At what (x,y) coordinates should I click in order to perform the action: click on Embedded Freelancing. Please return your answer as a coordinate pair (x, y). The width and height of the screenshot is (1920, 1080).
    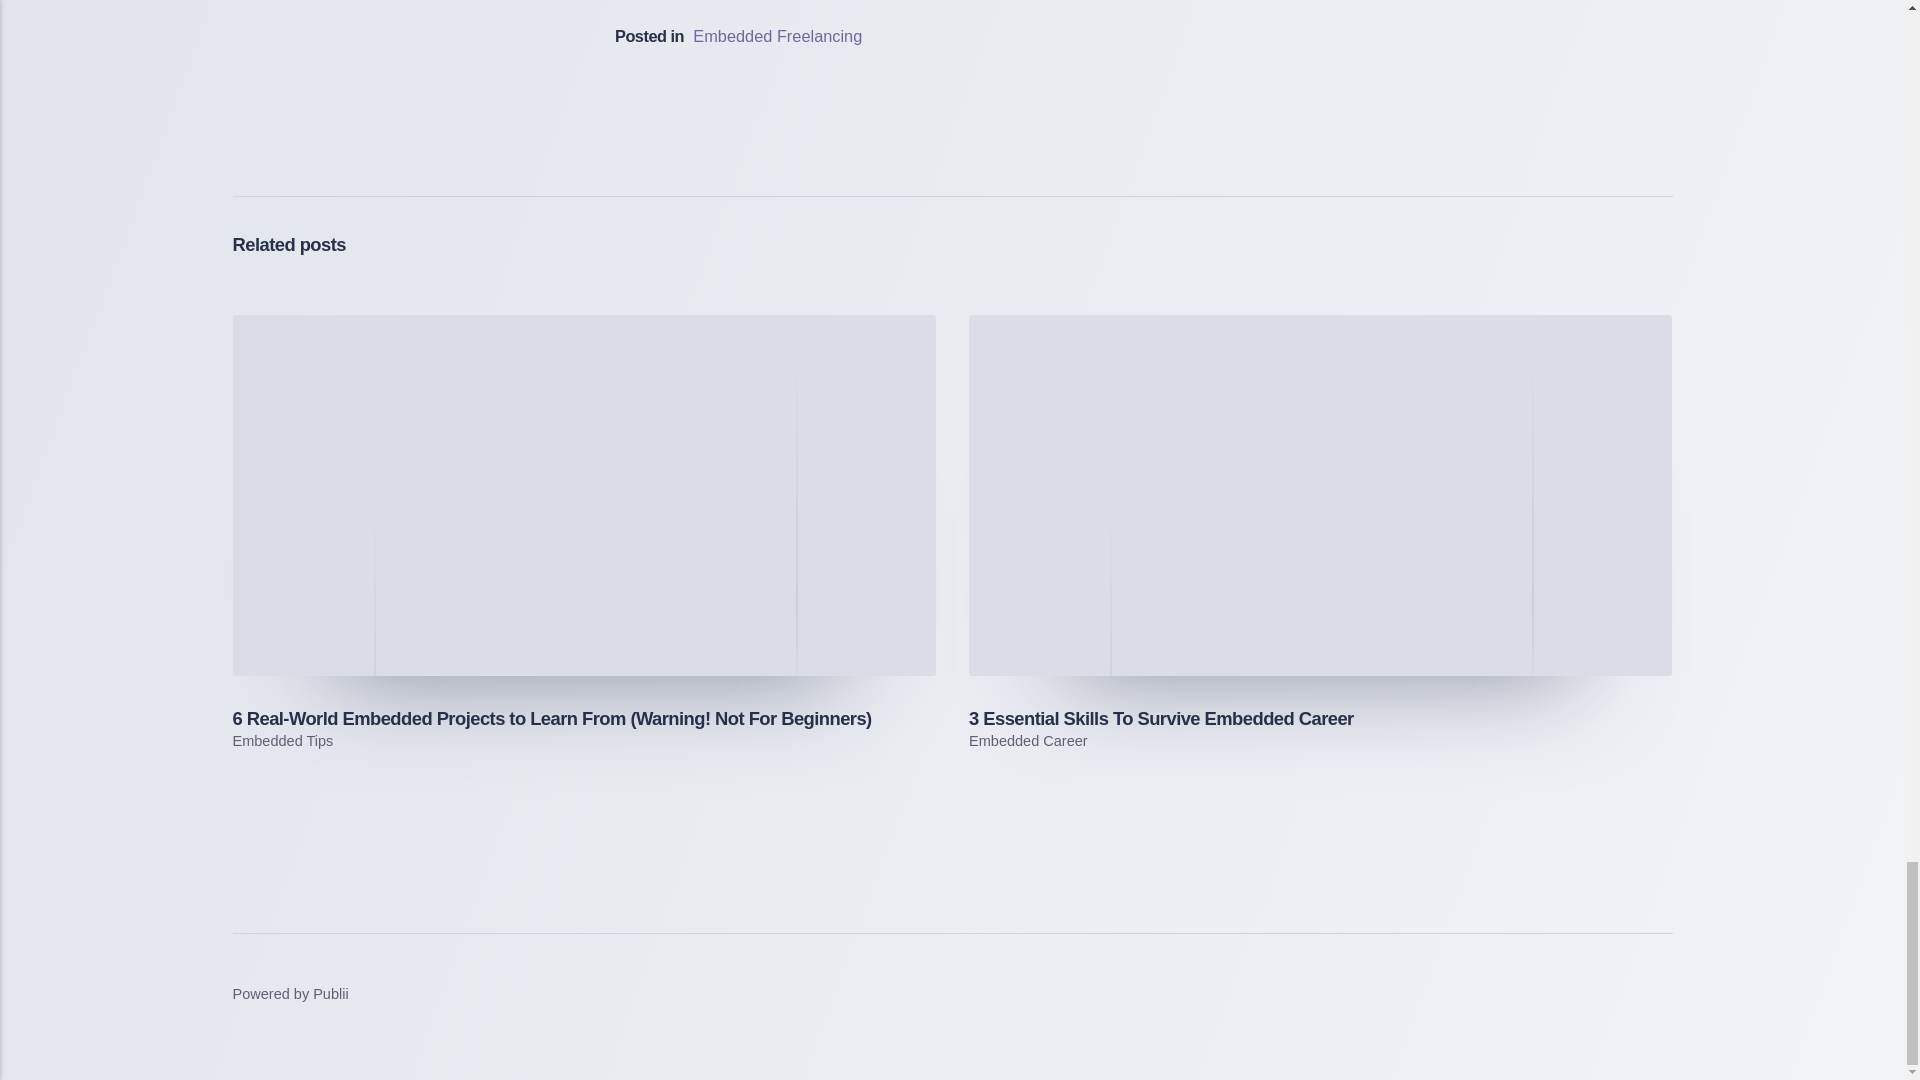
    Looking at the image, I should click on (778, 36).